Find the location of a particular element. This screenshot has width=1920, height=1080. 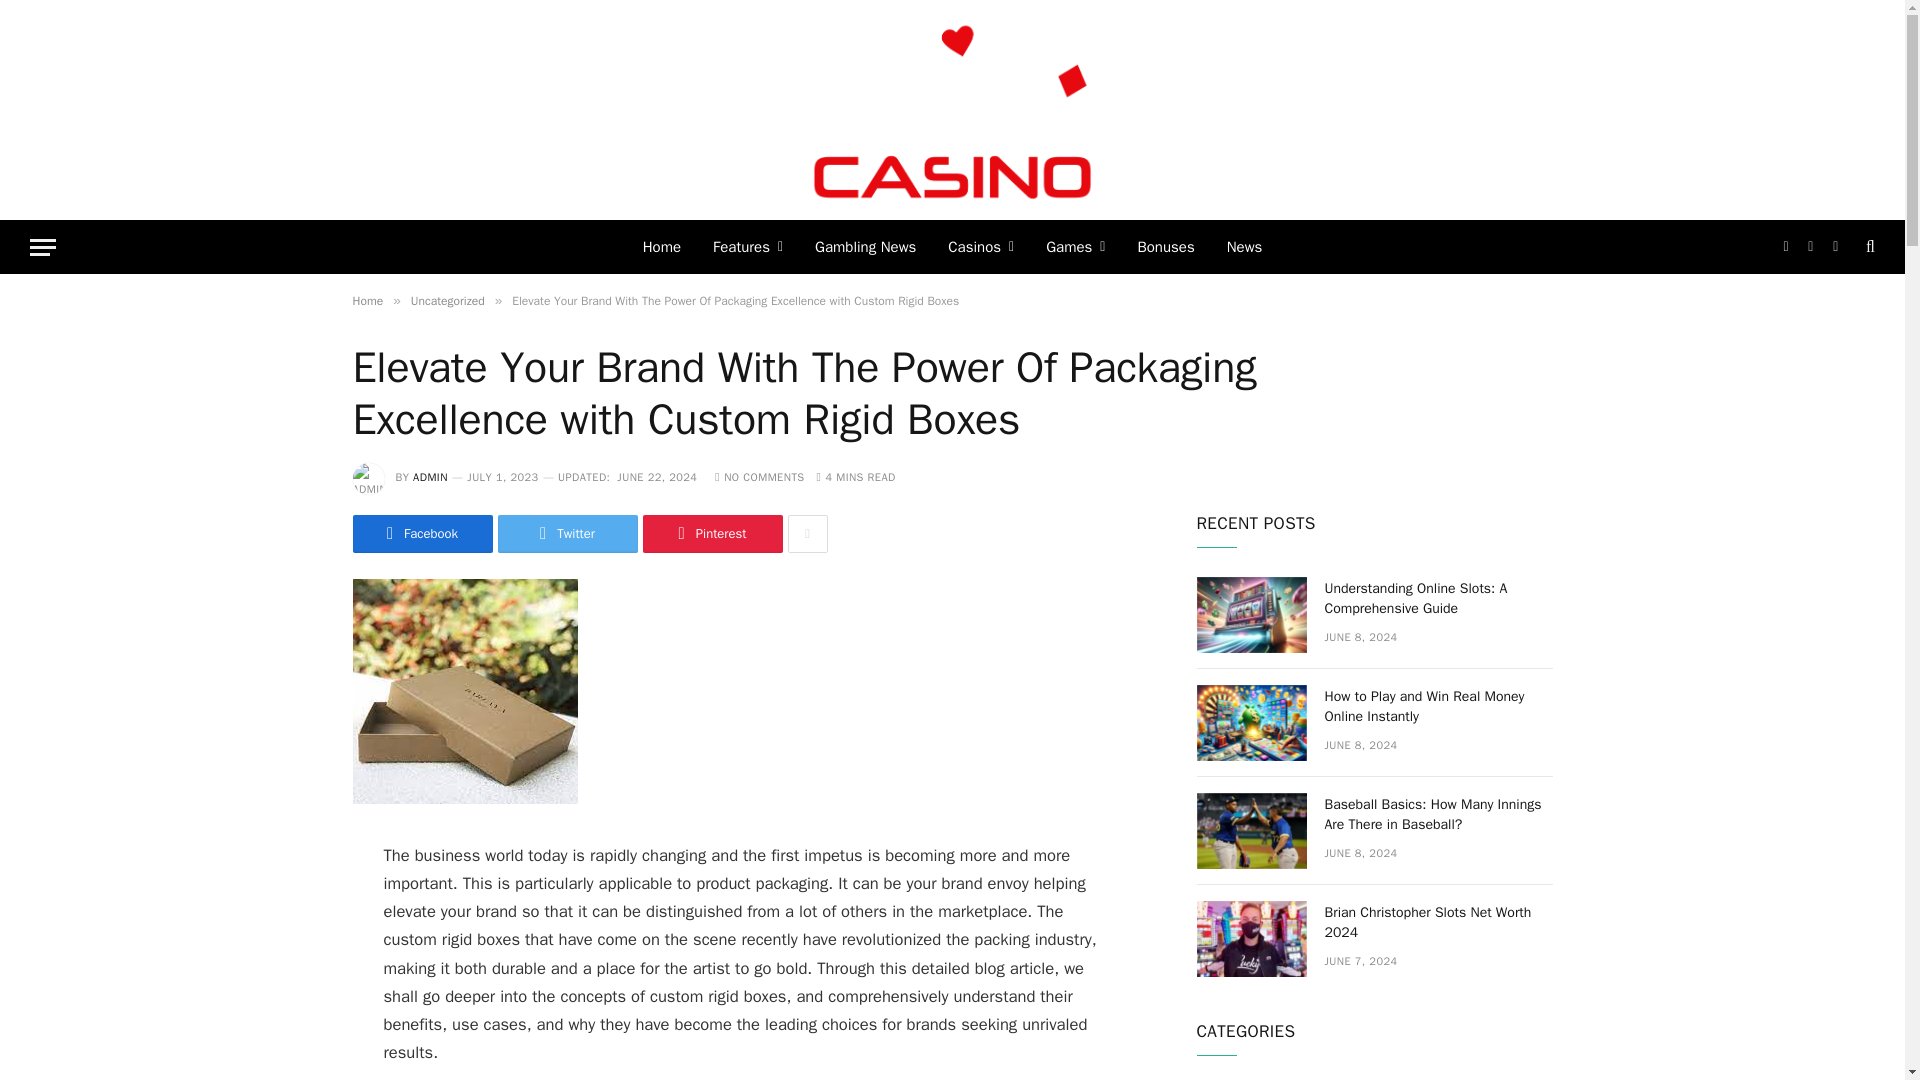

Features is located at coordinates (747, 247).